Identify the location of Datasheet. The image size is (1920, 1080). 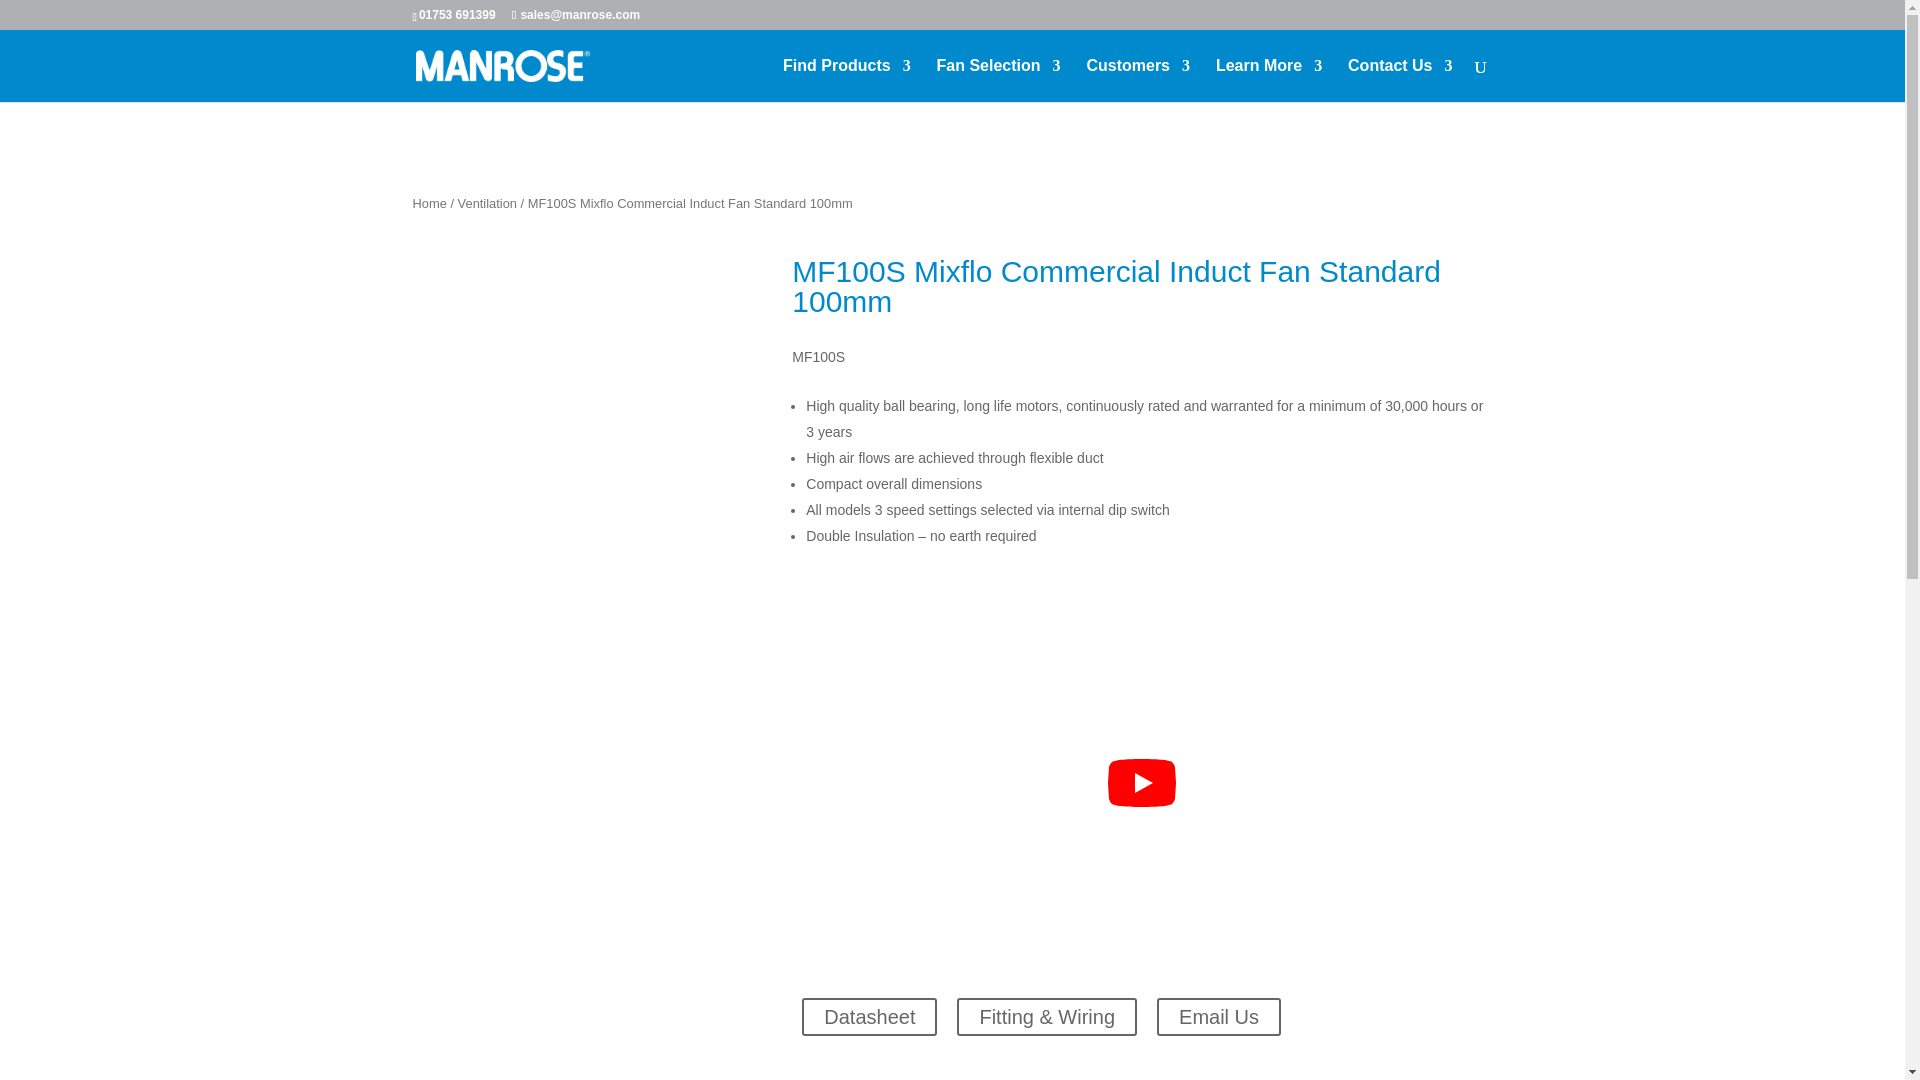
(869, 1016).